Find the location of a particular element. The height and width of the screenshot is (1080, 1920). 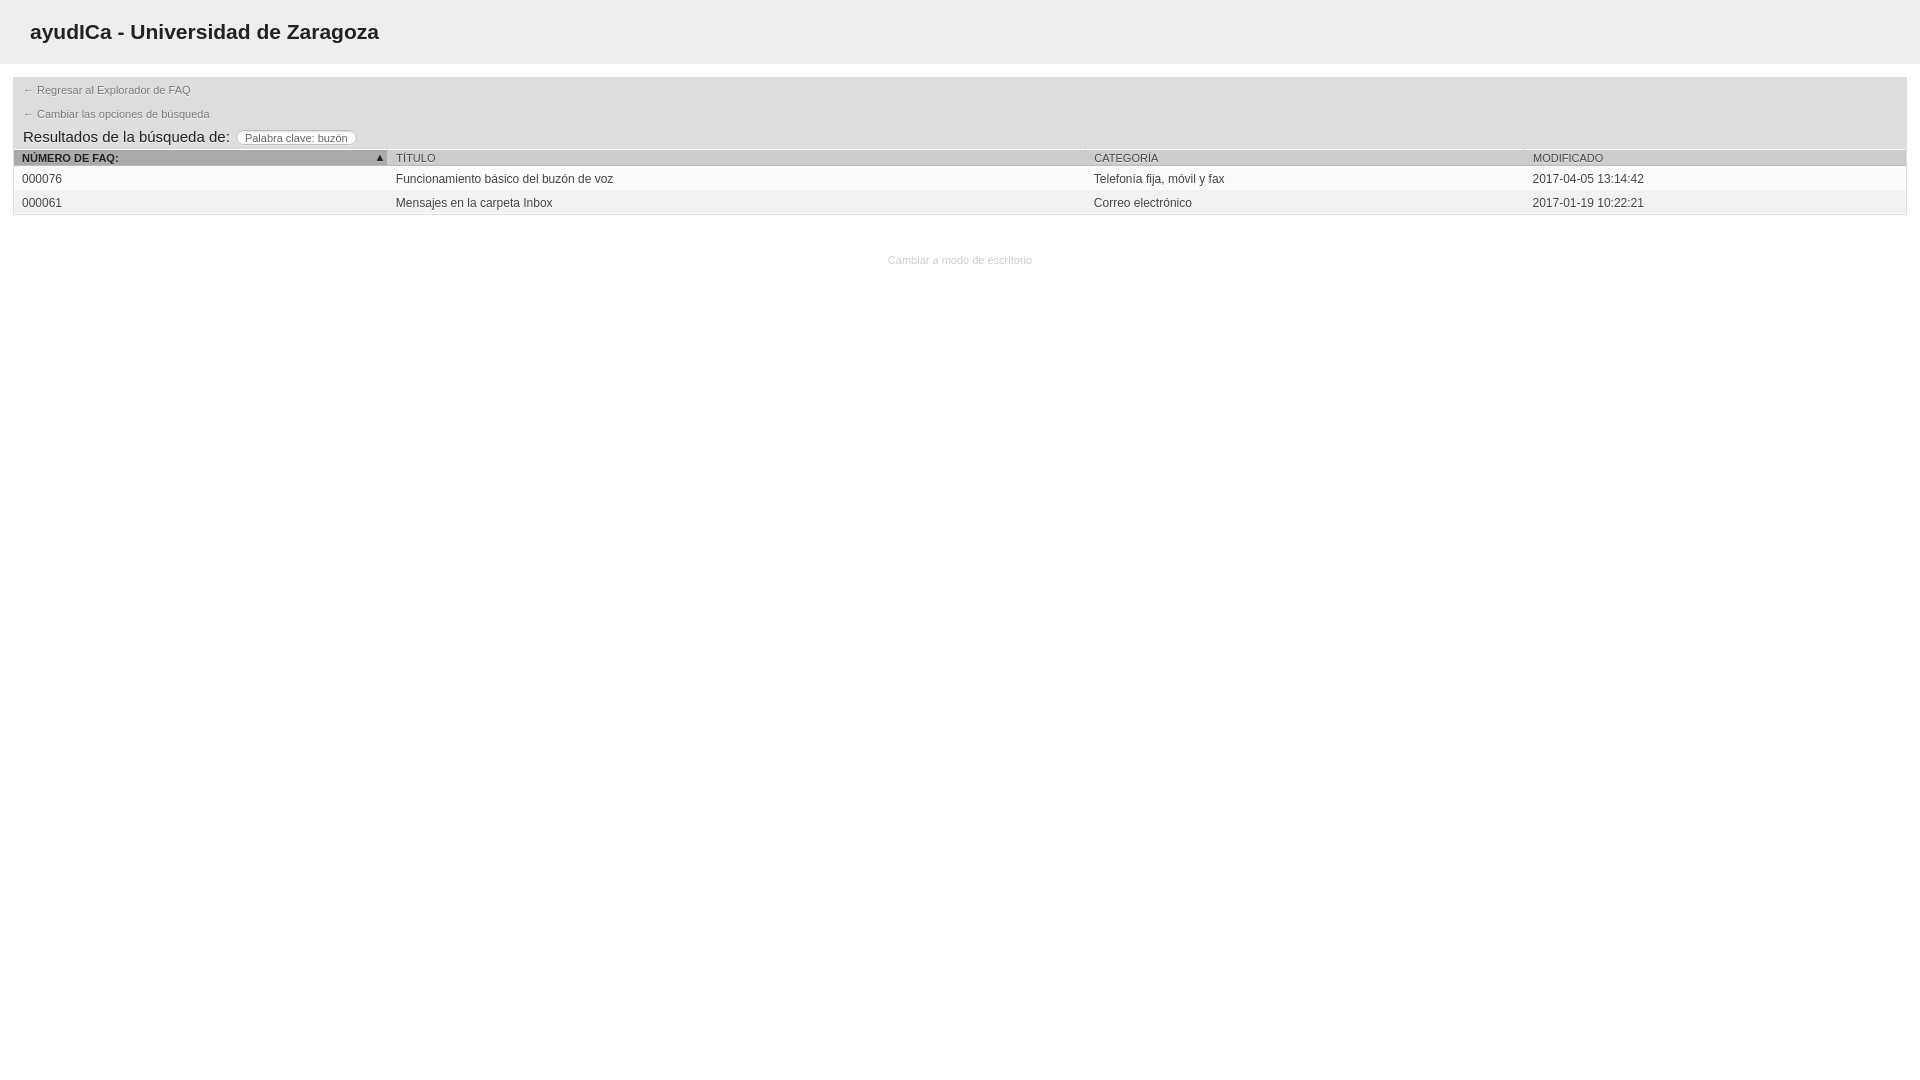

Cambiar a modo de escritorio is located at coordinates (960, 259).